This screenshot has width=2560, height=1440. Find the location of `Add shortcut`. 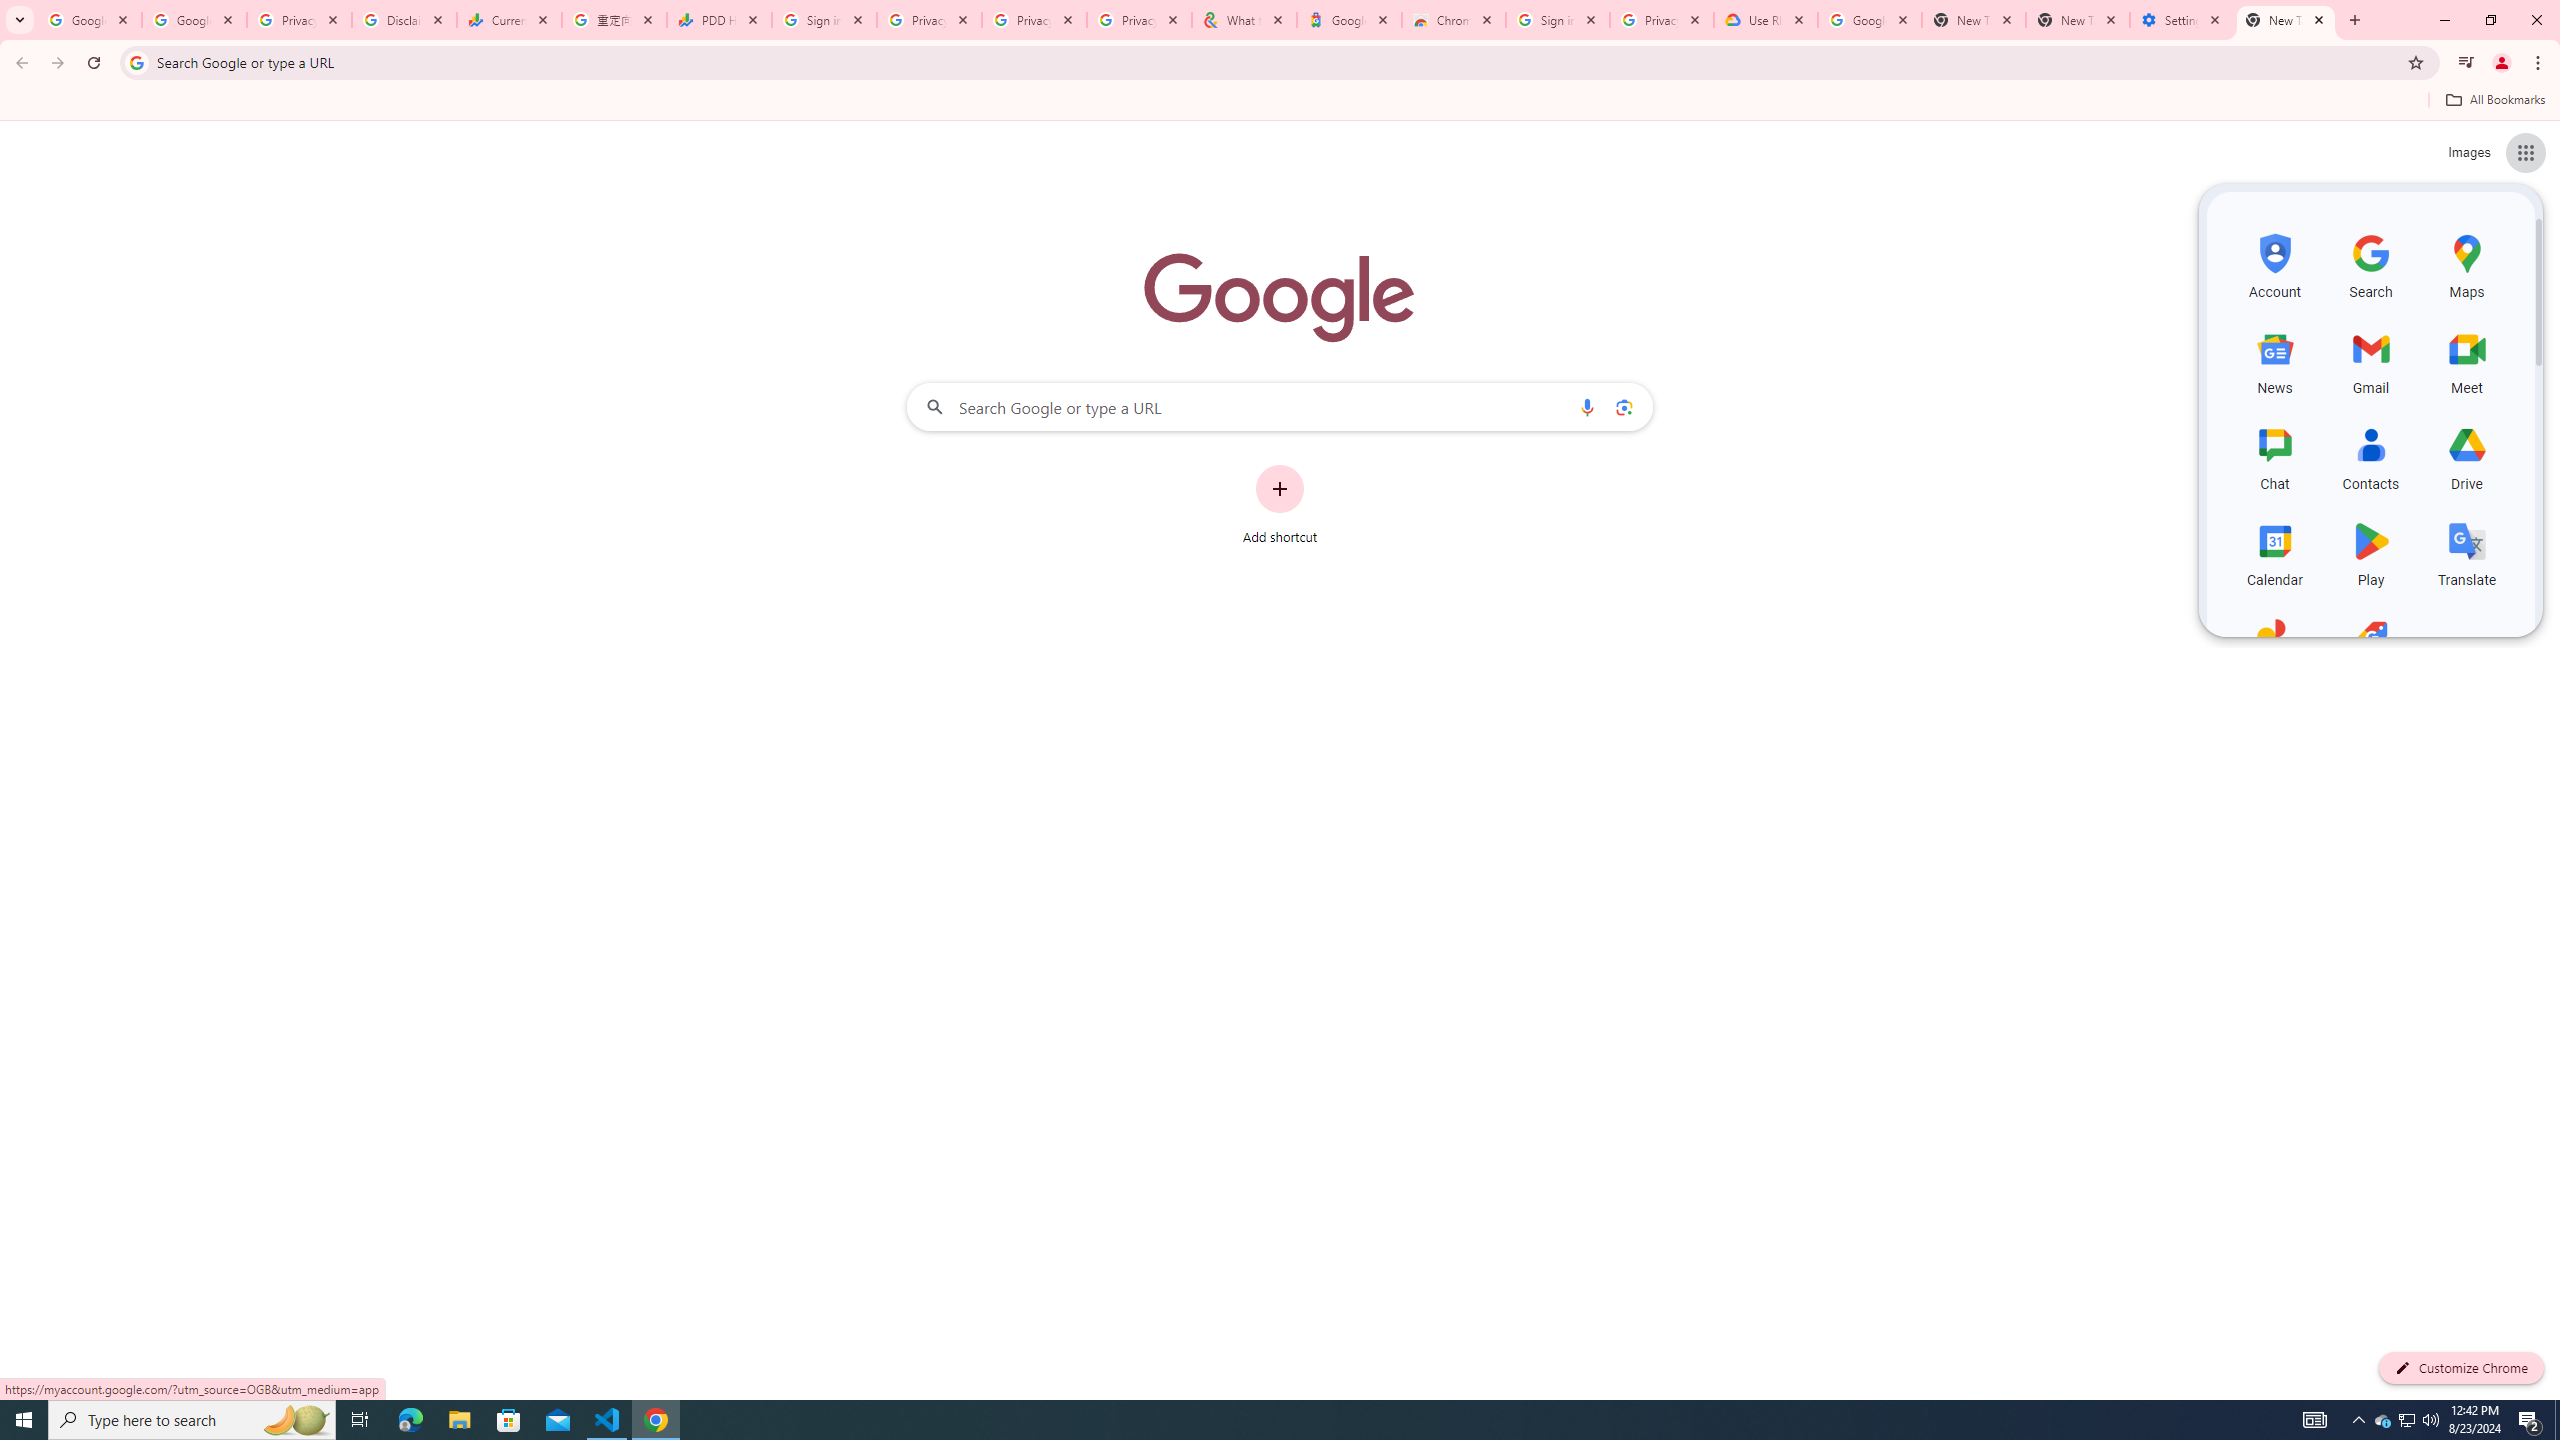

Add shortcut is located at coordinates (1280, 505).